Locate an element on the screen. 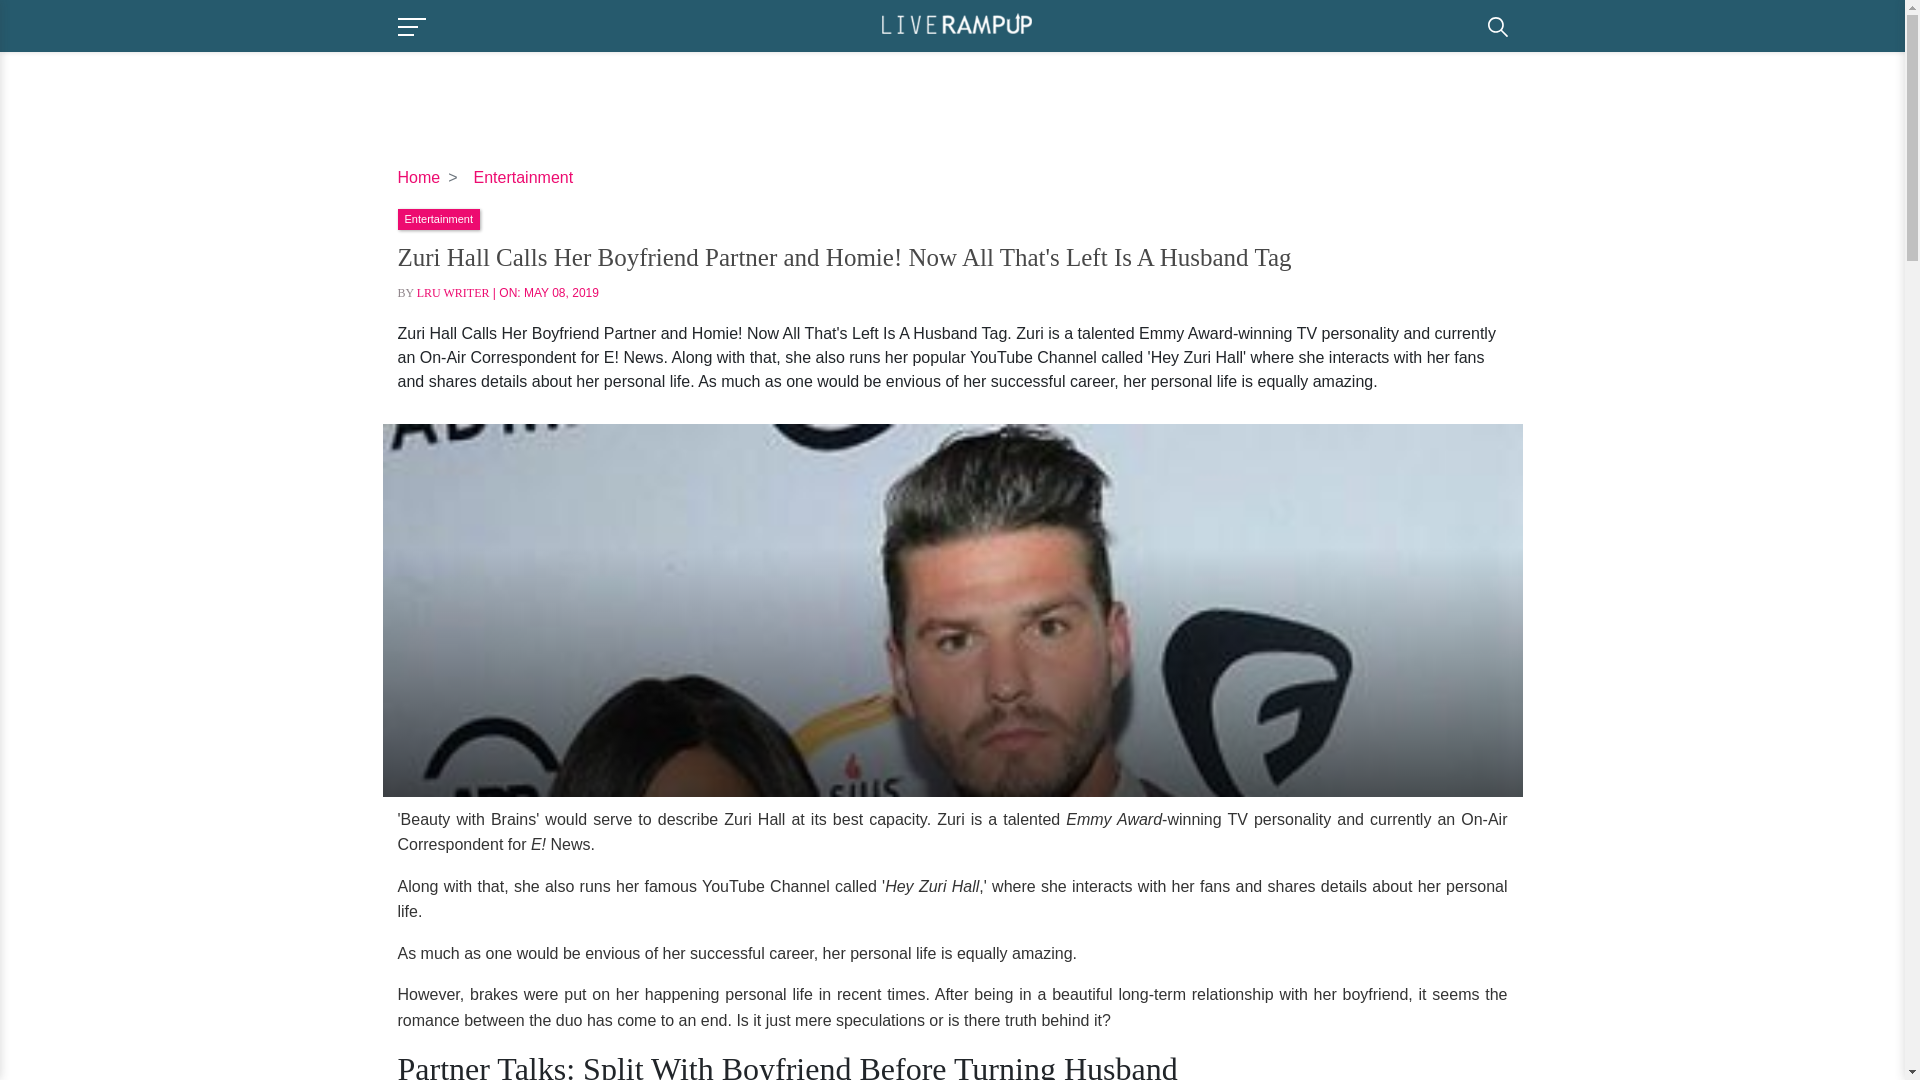 The image size is (1920, 1080). LRU WRITER is located at coordinates (452, 293).